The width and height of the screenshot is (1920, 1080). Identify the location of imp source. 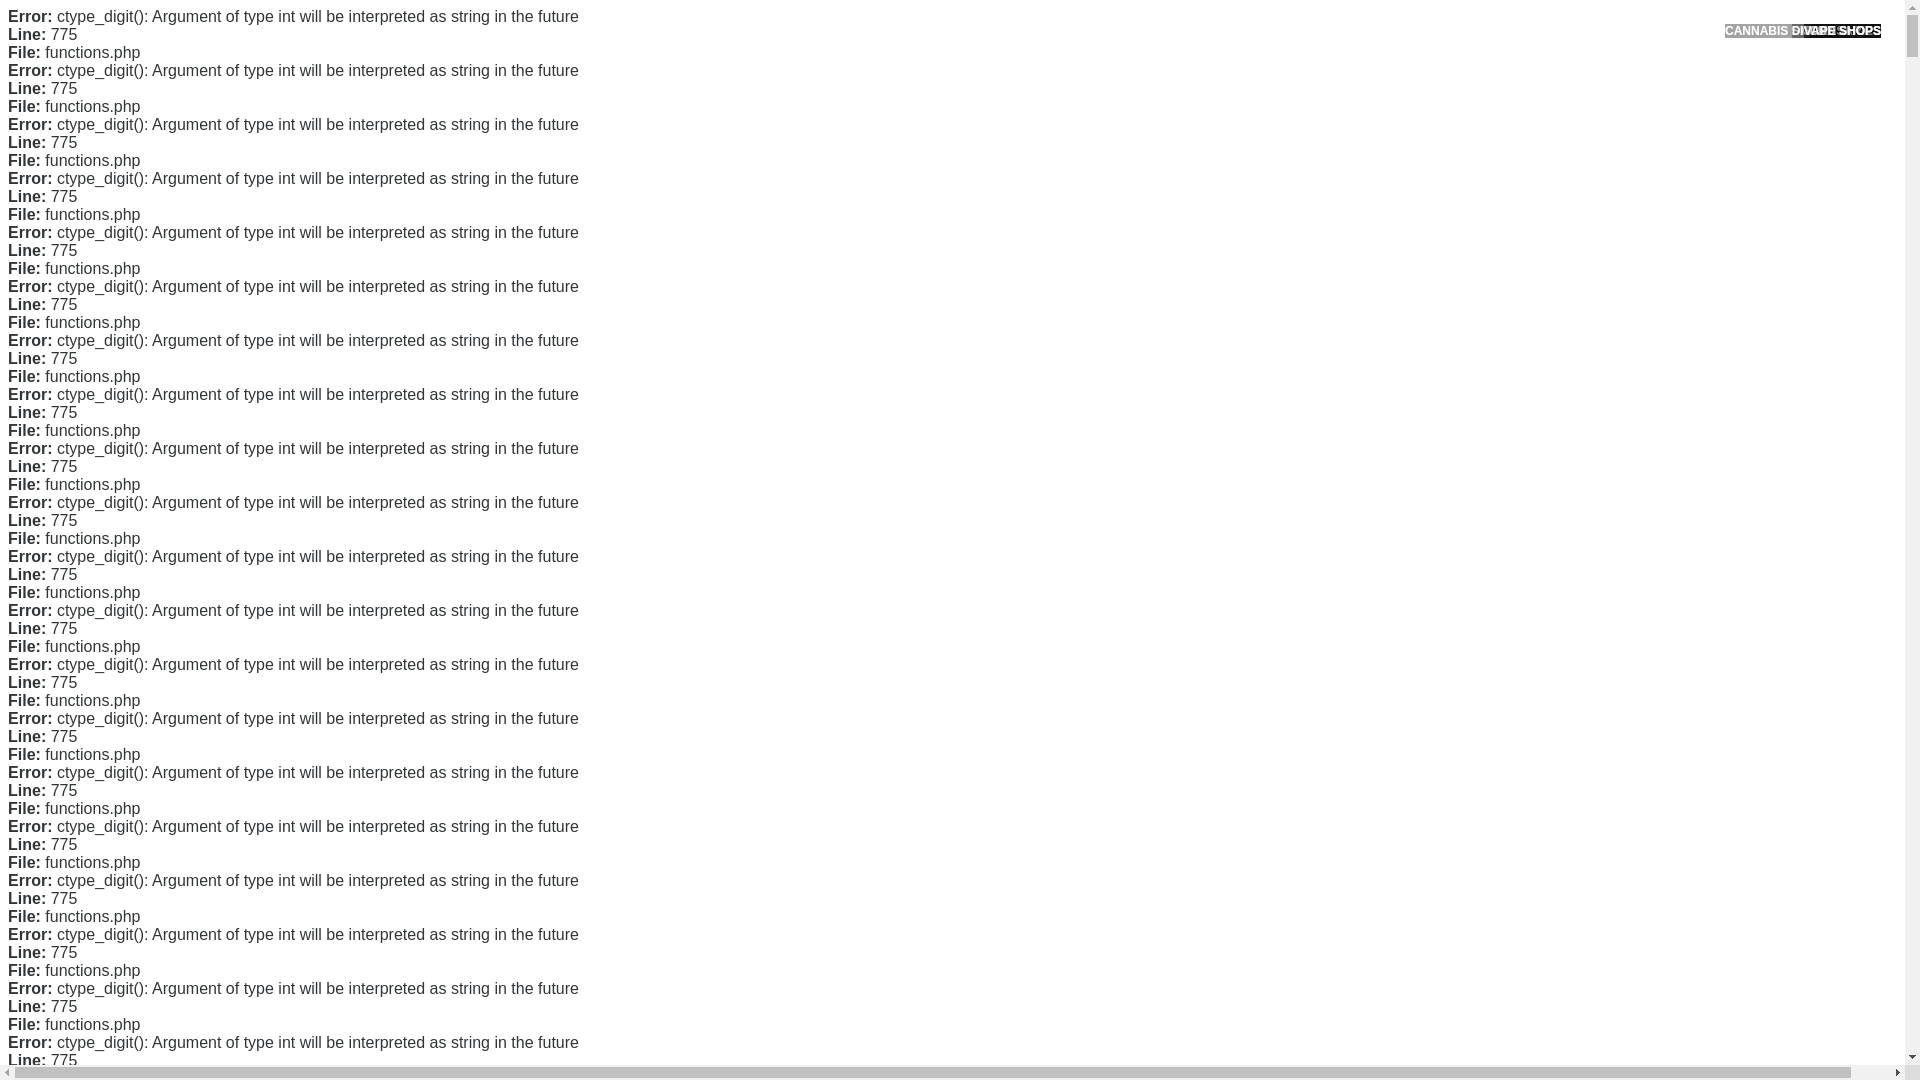
(958, 683).